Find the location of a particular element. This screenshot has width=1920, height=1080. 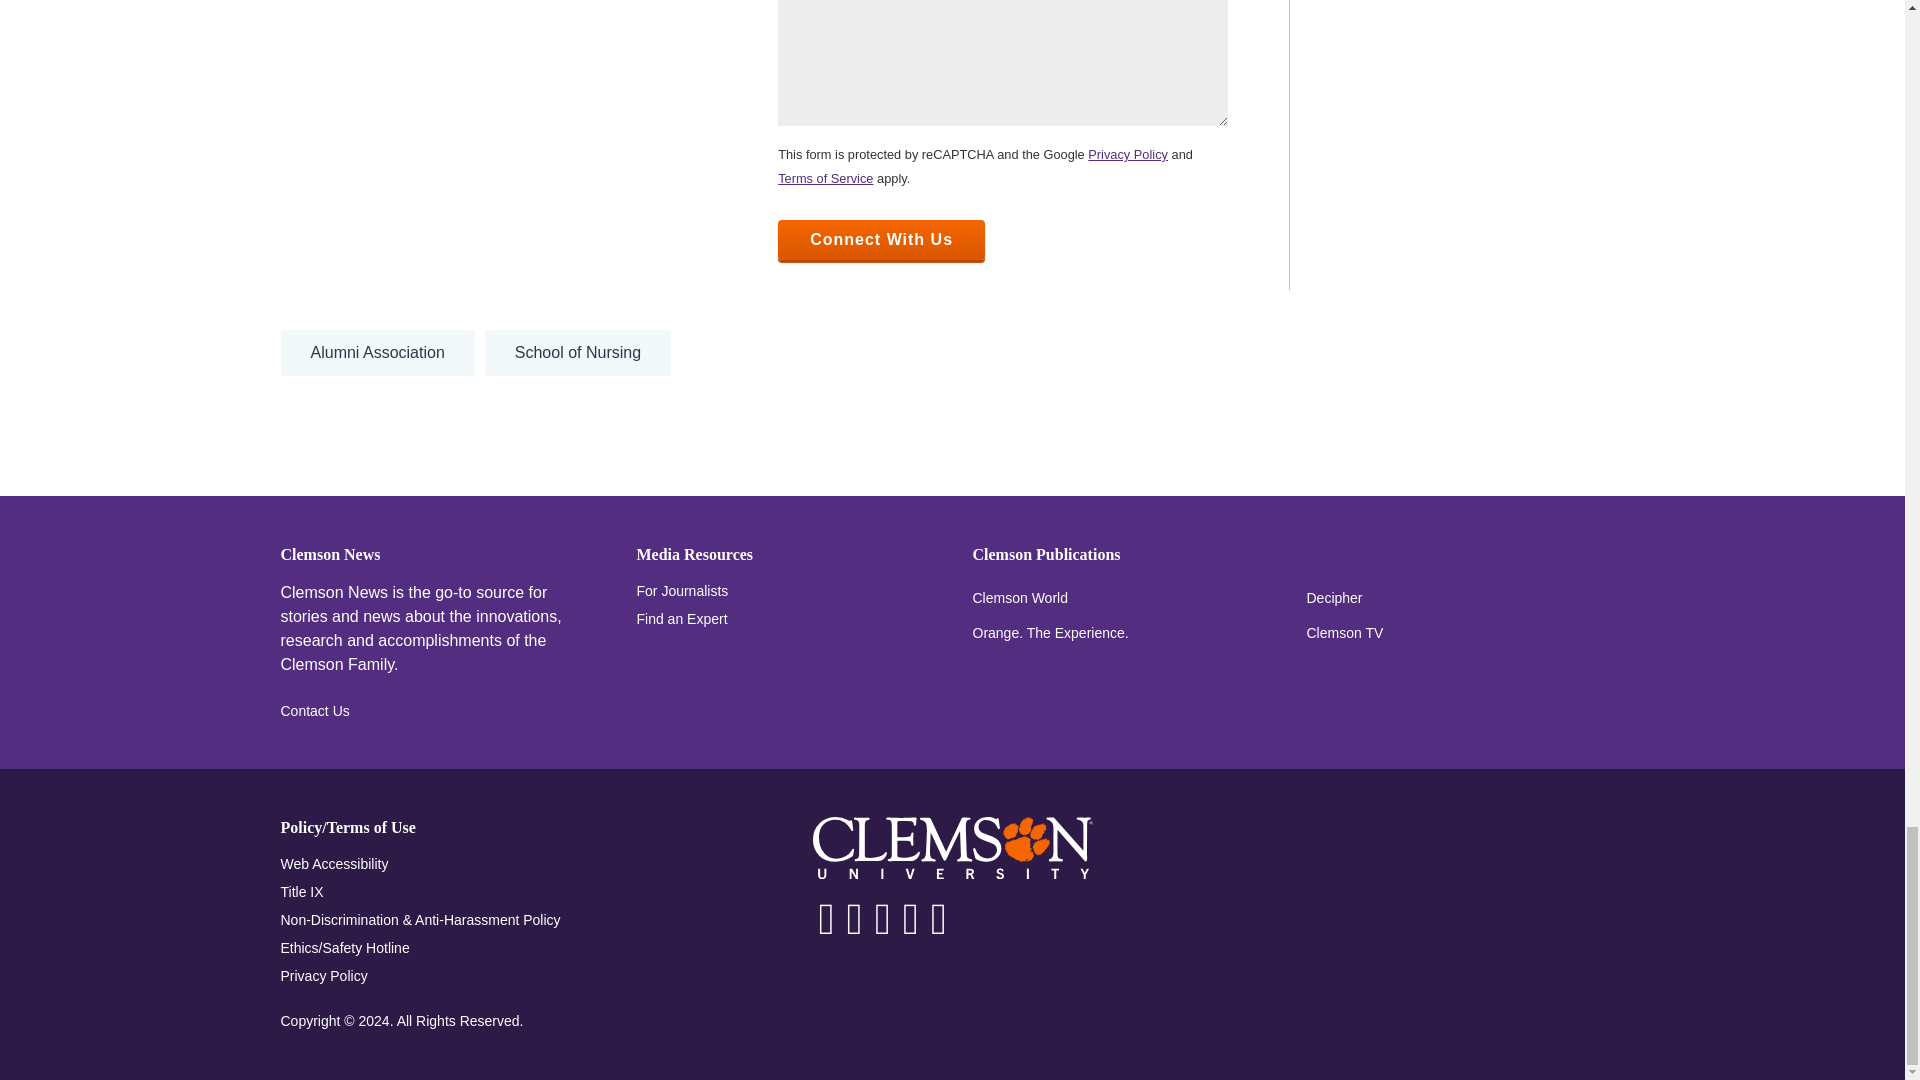

Connect With Us is located at coordinates (880, 240).